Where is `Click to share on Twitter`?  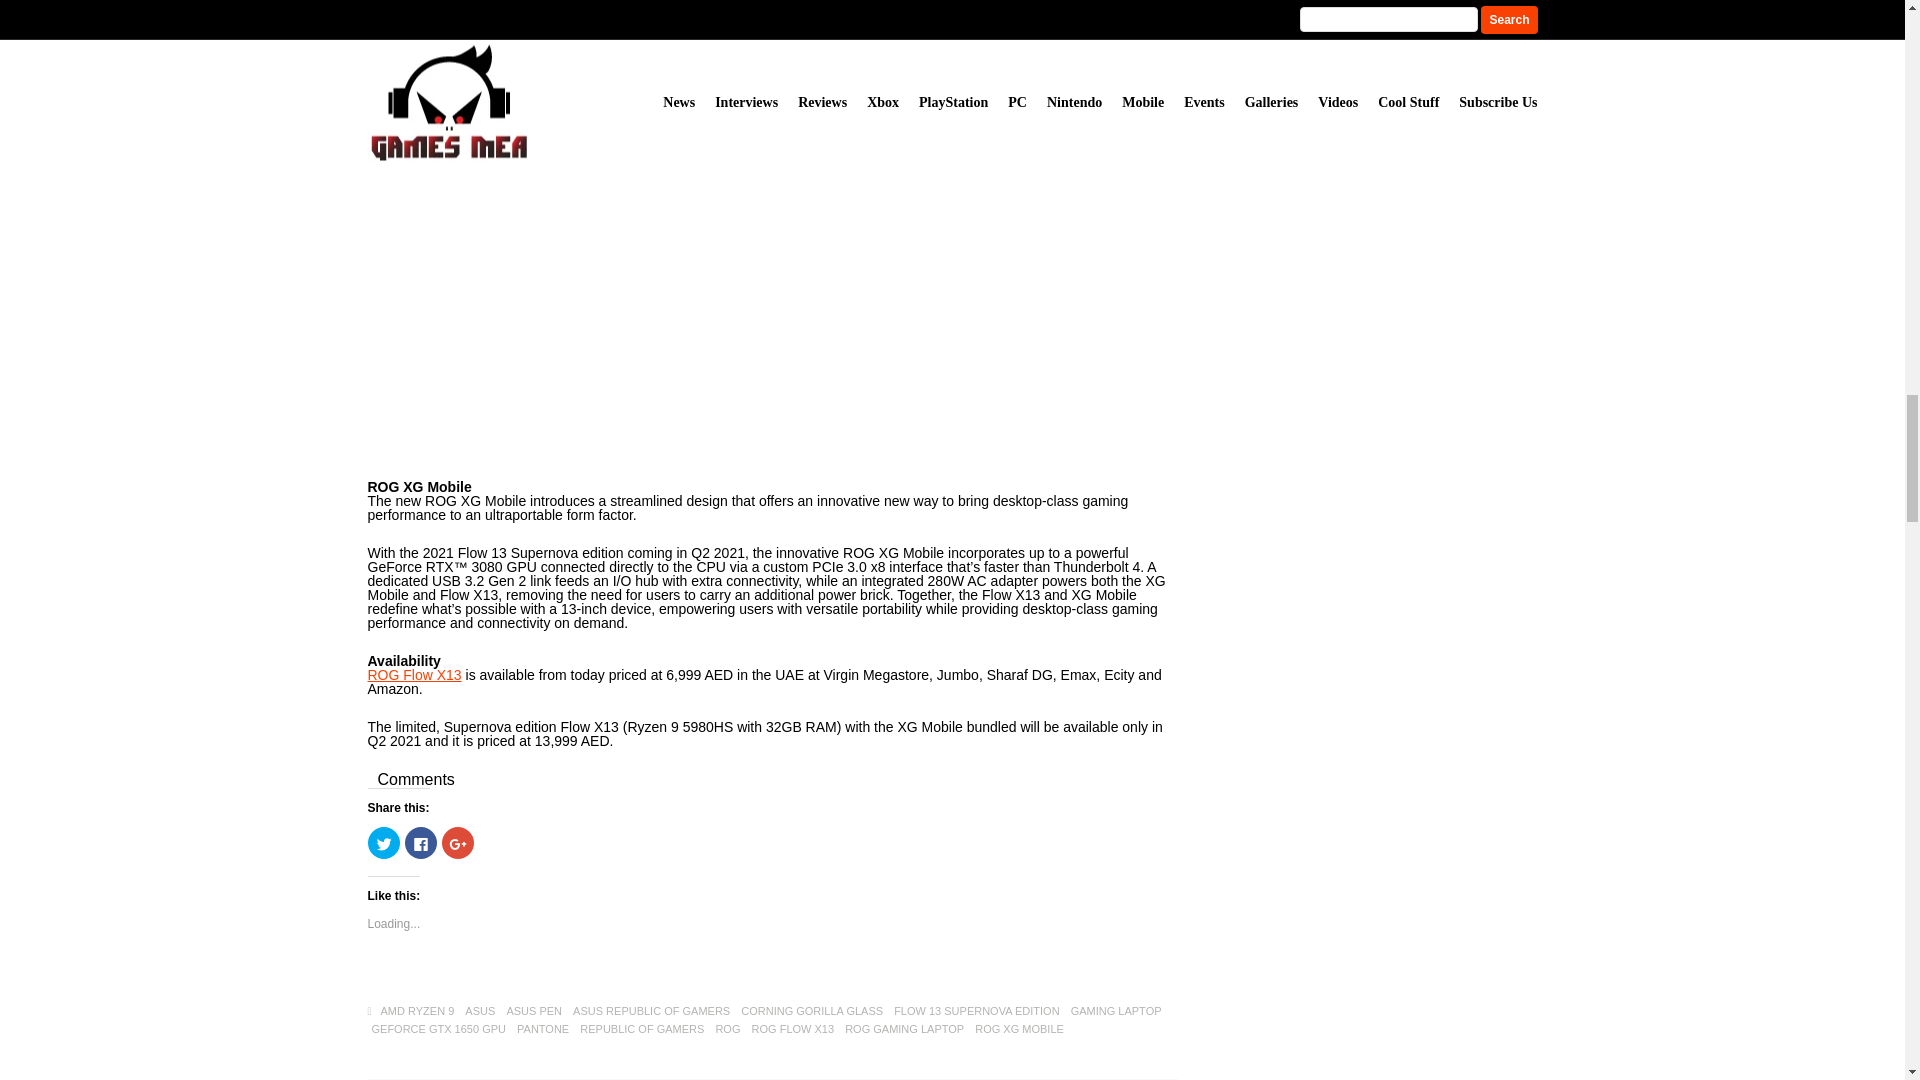 Click to share on Twitter is located at coordinates (384, 842).